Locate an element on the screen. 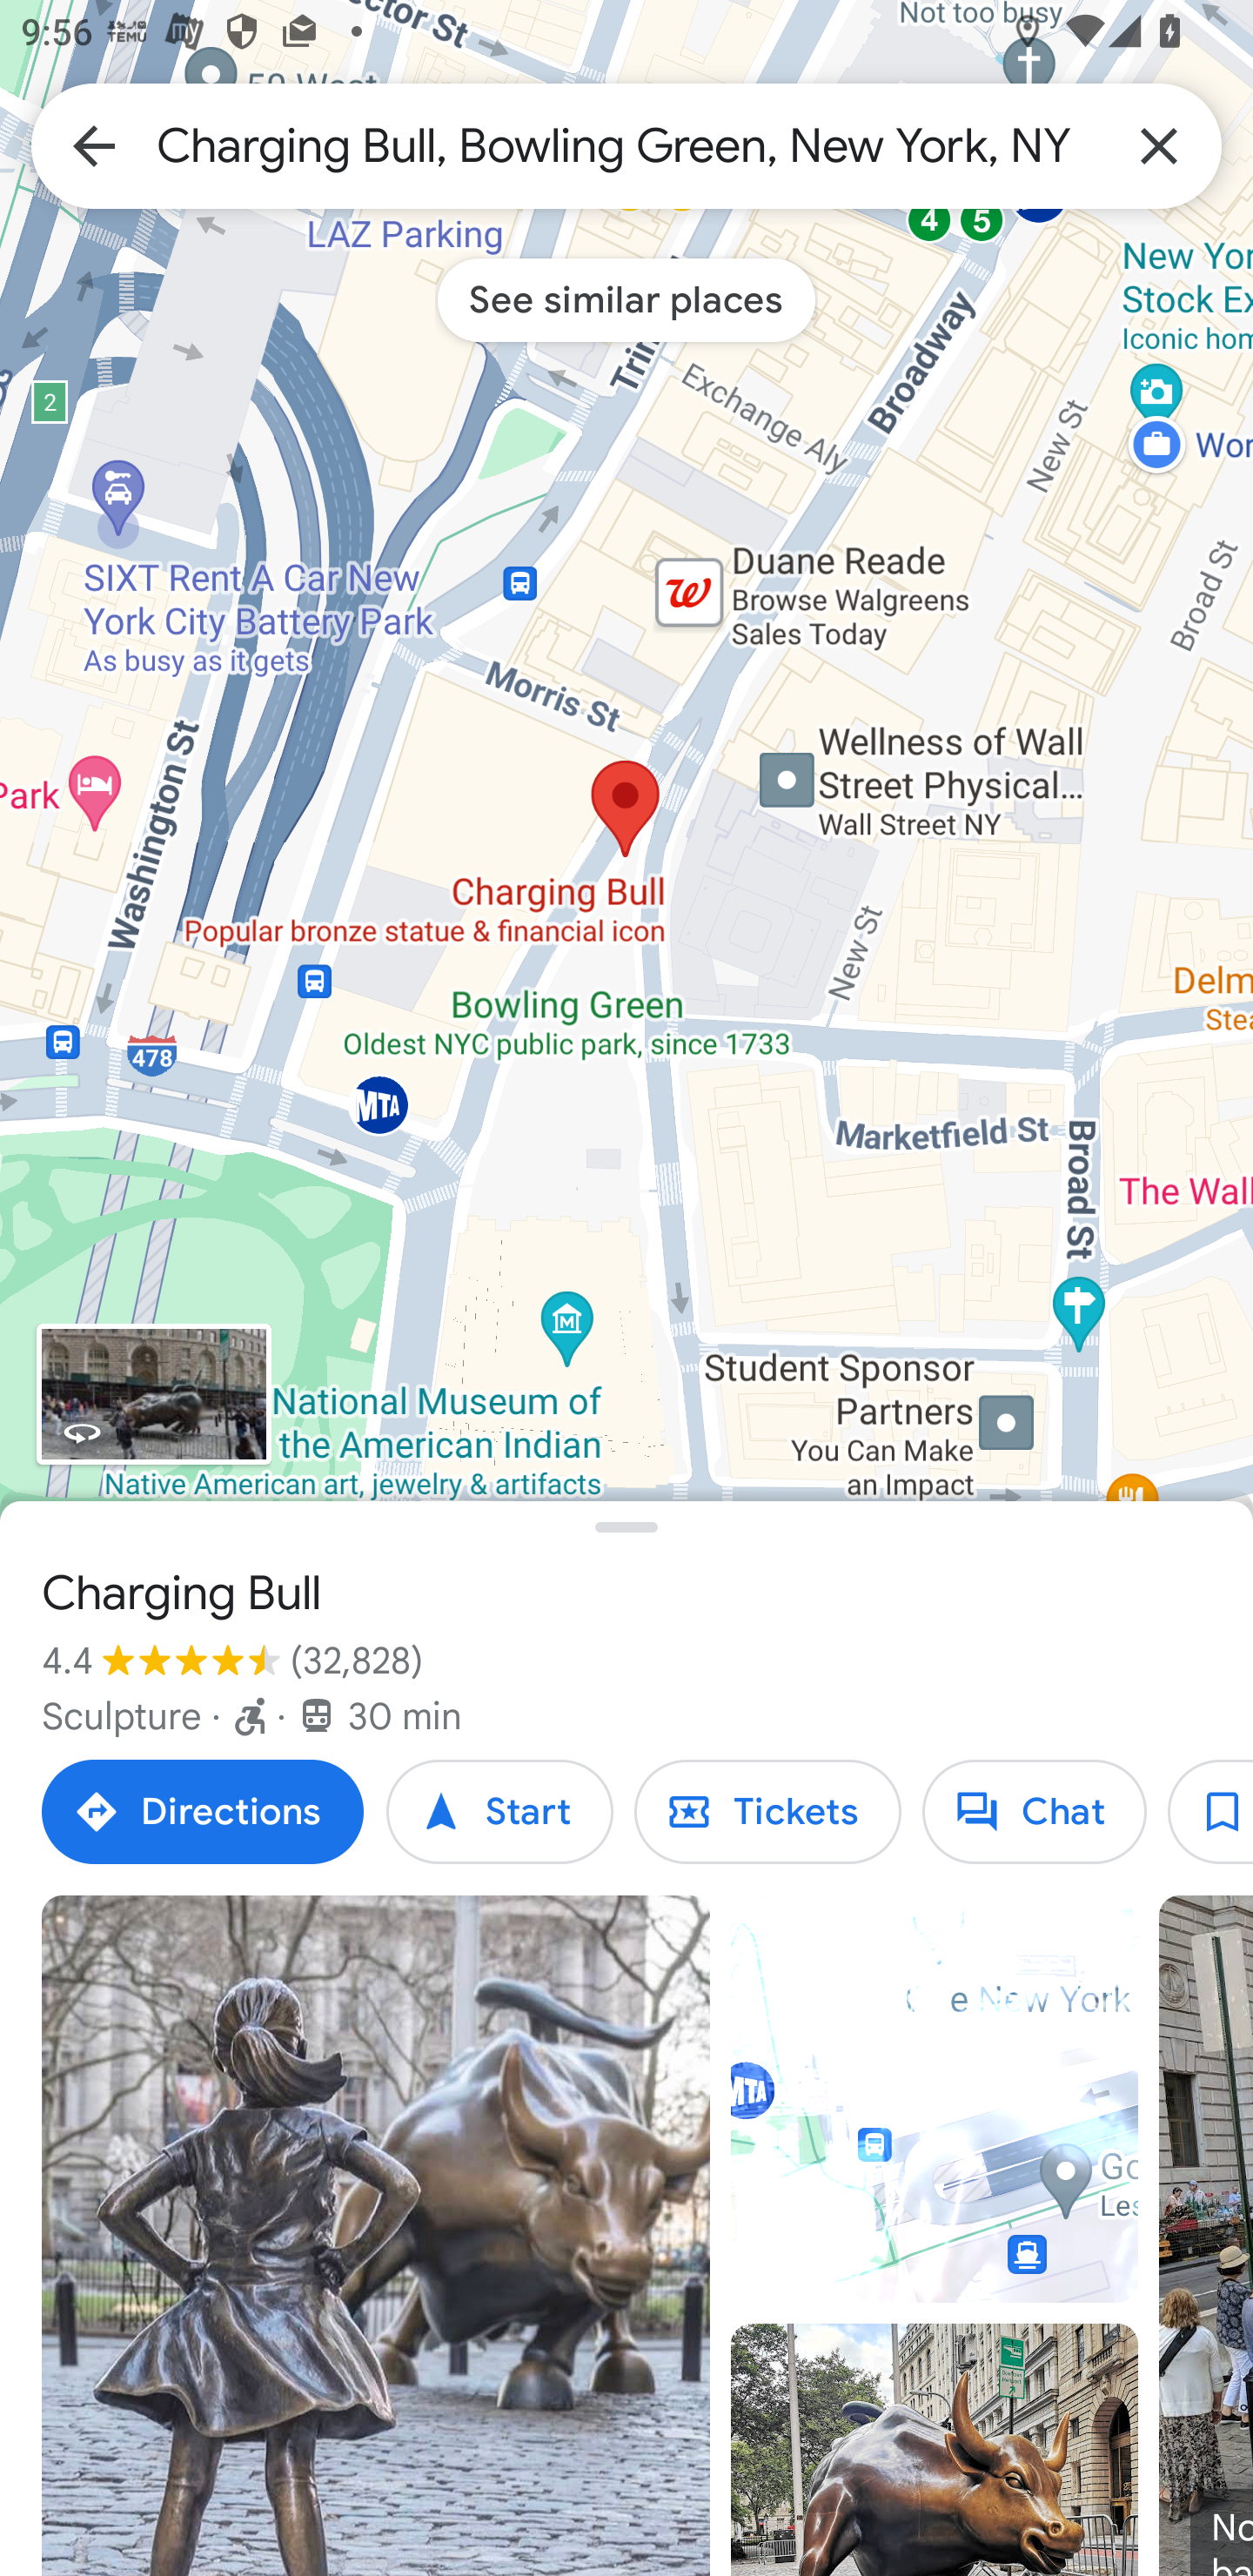 The image size is (1253, 2576). Clear is located at coordinates (1159, 144).